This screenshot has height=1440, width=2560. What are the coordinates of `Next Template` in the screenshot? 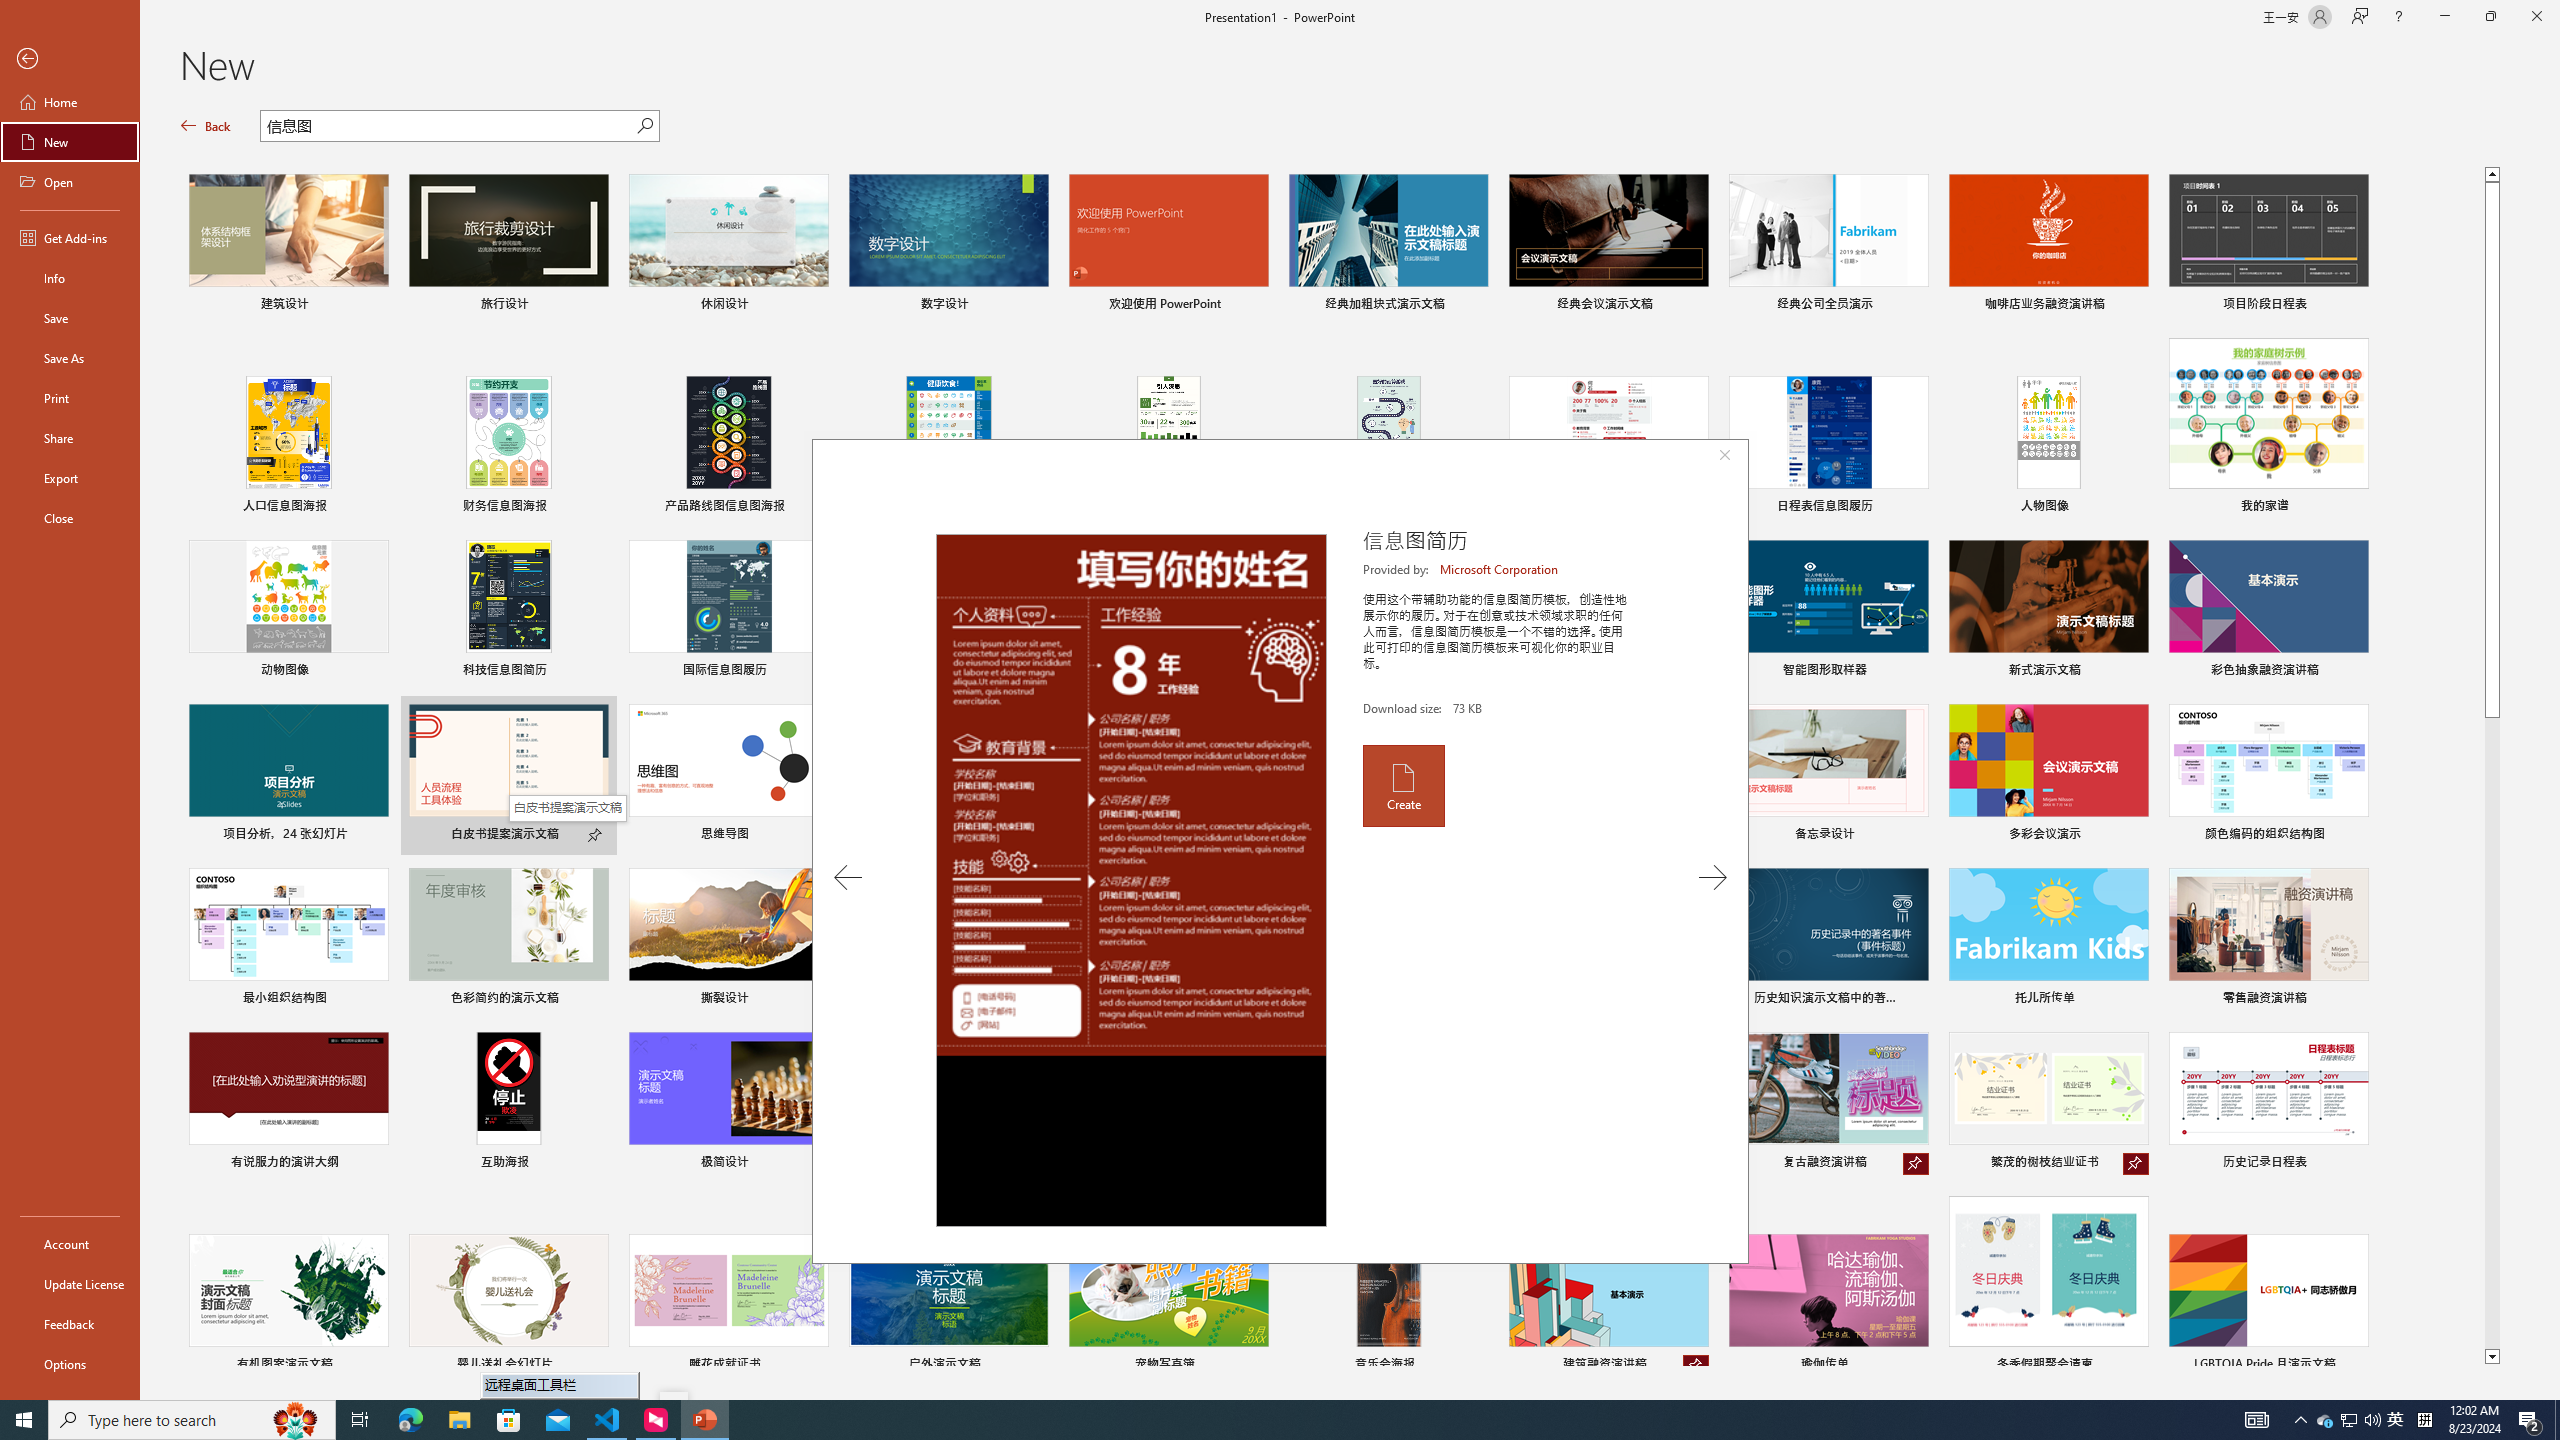 It's located at (1712, 877).